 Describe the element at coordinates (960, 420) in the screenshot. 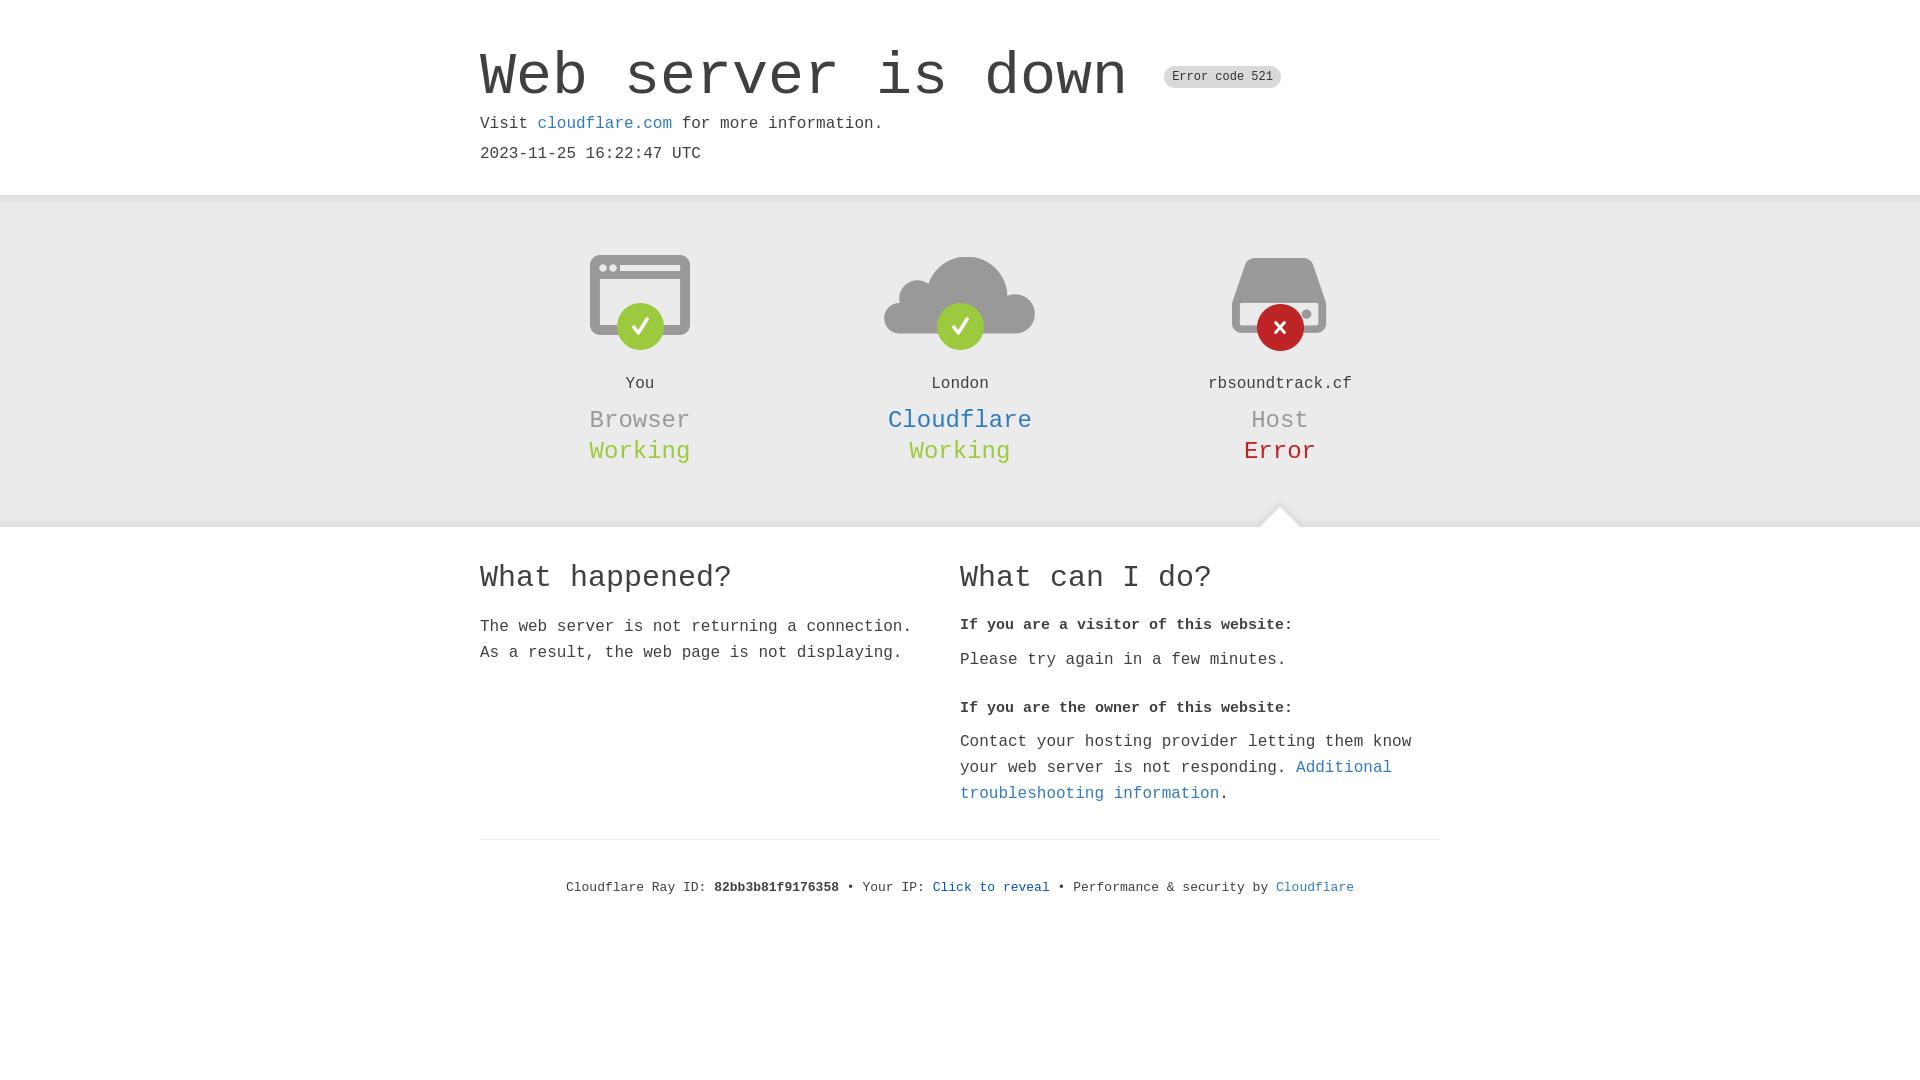

I see `Cloudflare` at that location.